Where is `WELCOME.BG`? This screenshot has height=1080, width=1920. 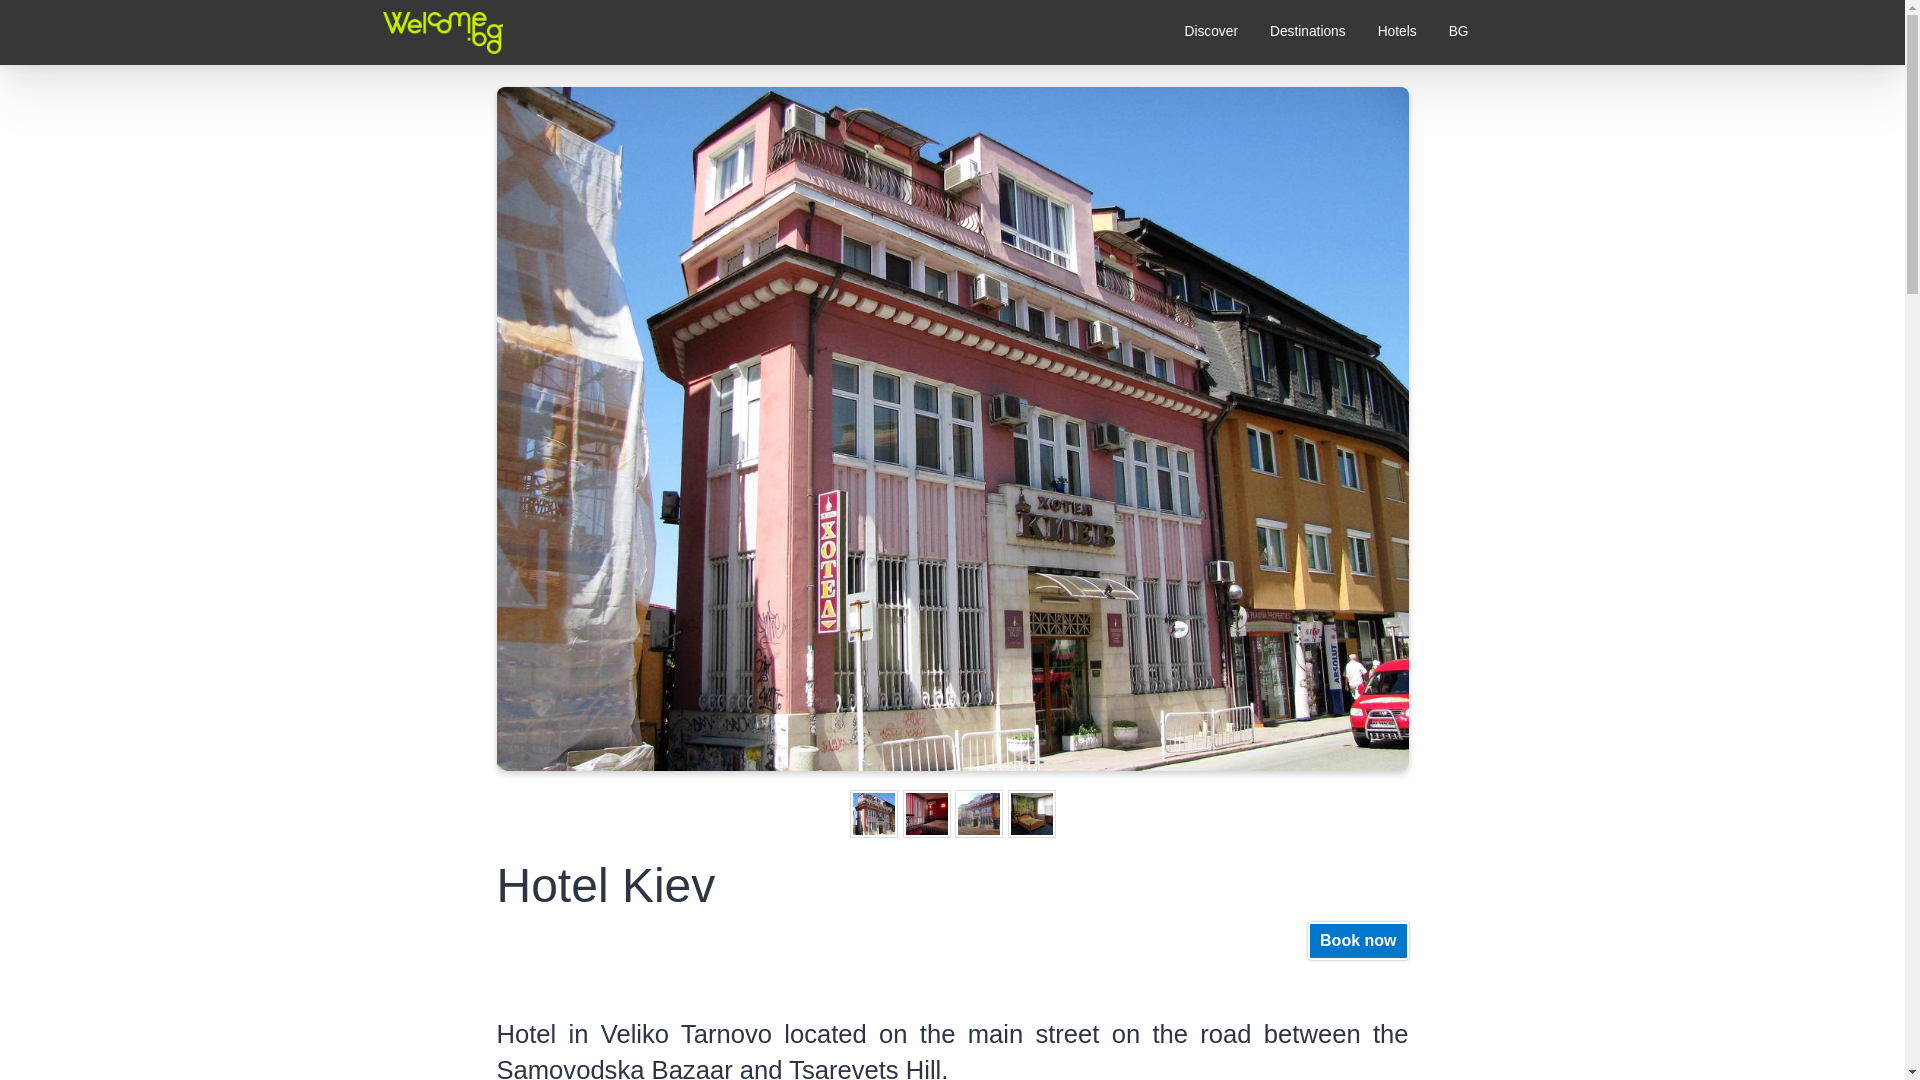 WELCOME.BG is located at coordinates (436, 88).